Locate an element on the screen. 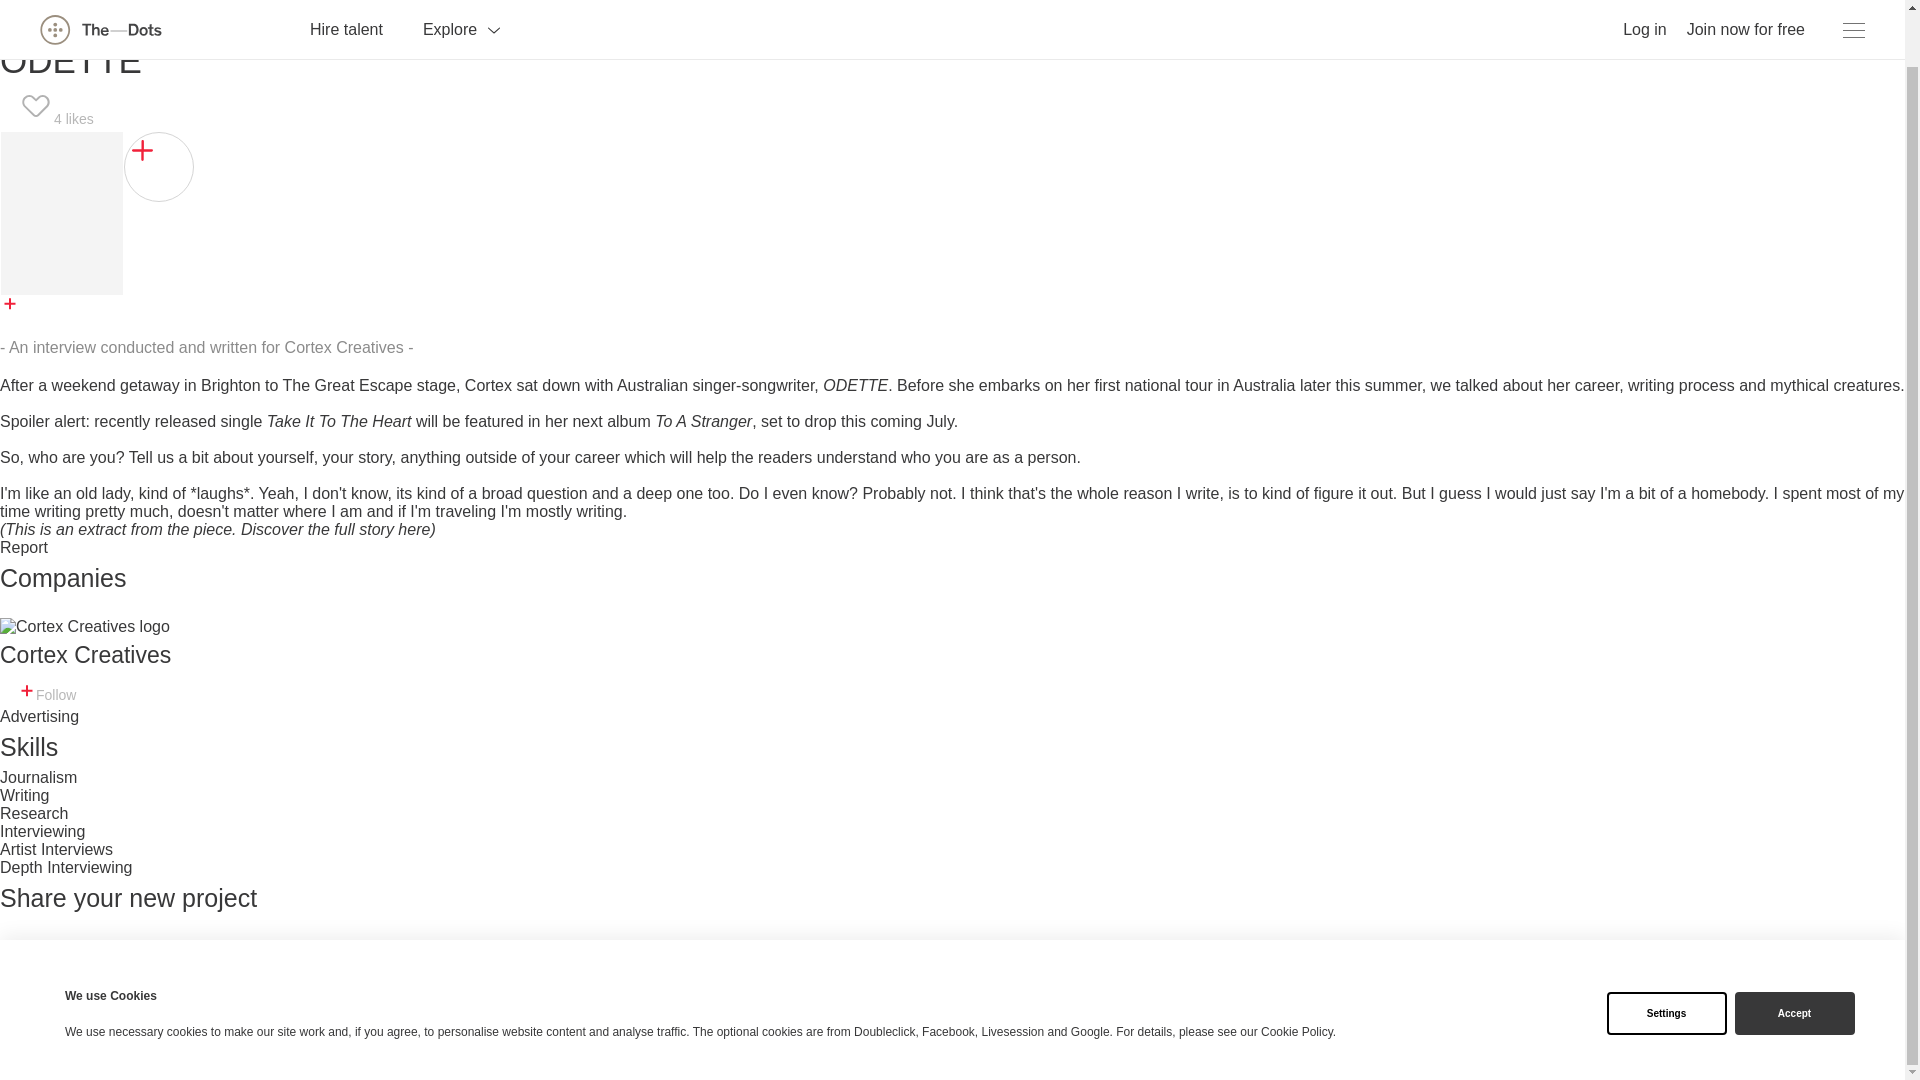 The image size is (1920, 1080). Sitemap is located at coordinates (24, 1070).